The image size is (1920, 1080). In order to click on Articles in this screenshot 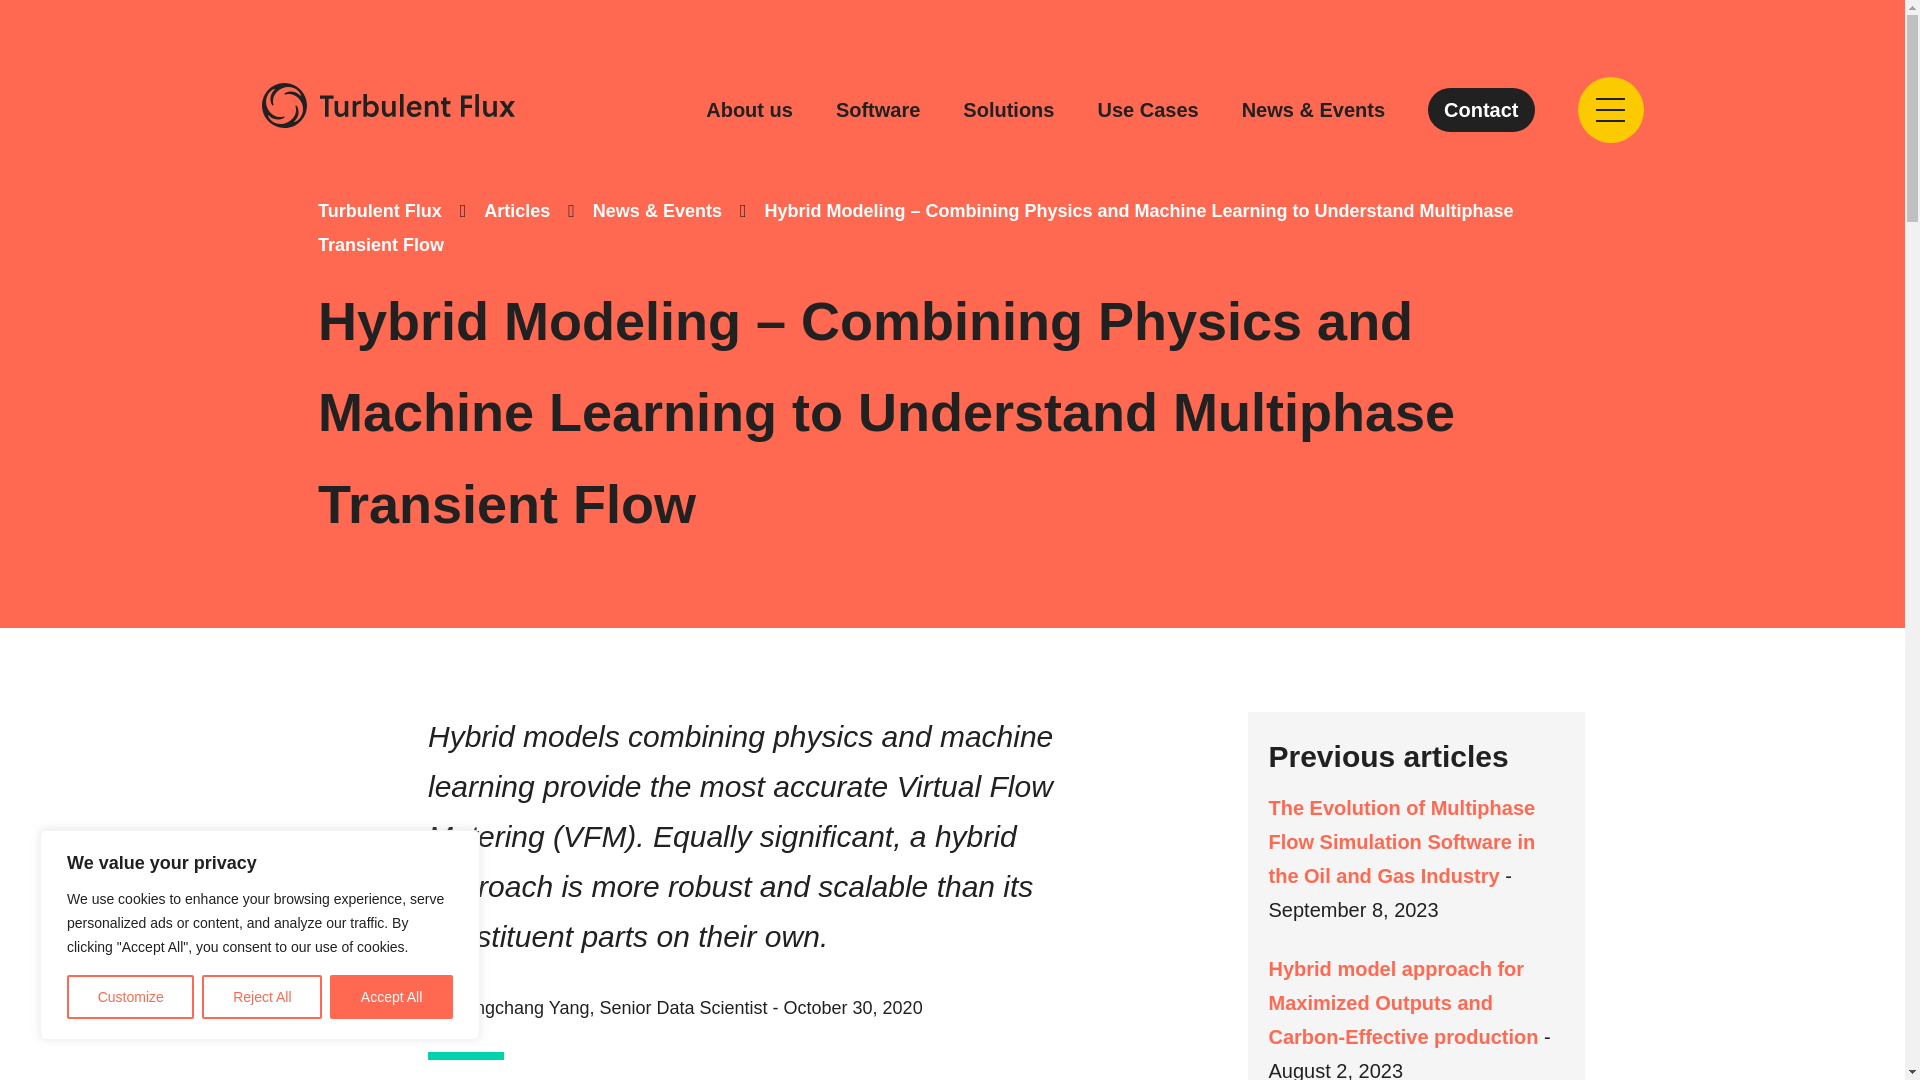, I will do `click(516, 210)`.